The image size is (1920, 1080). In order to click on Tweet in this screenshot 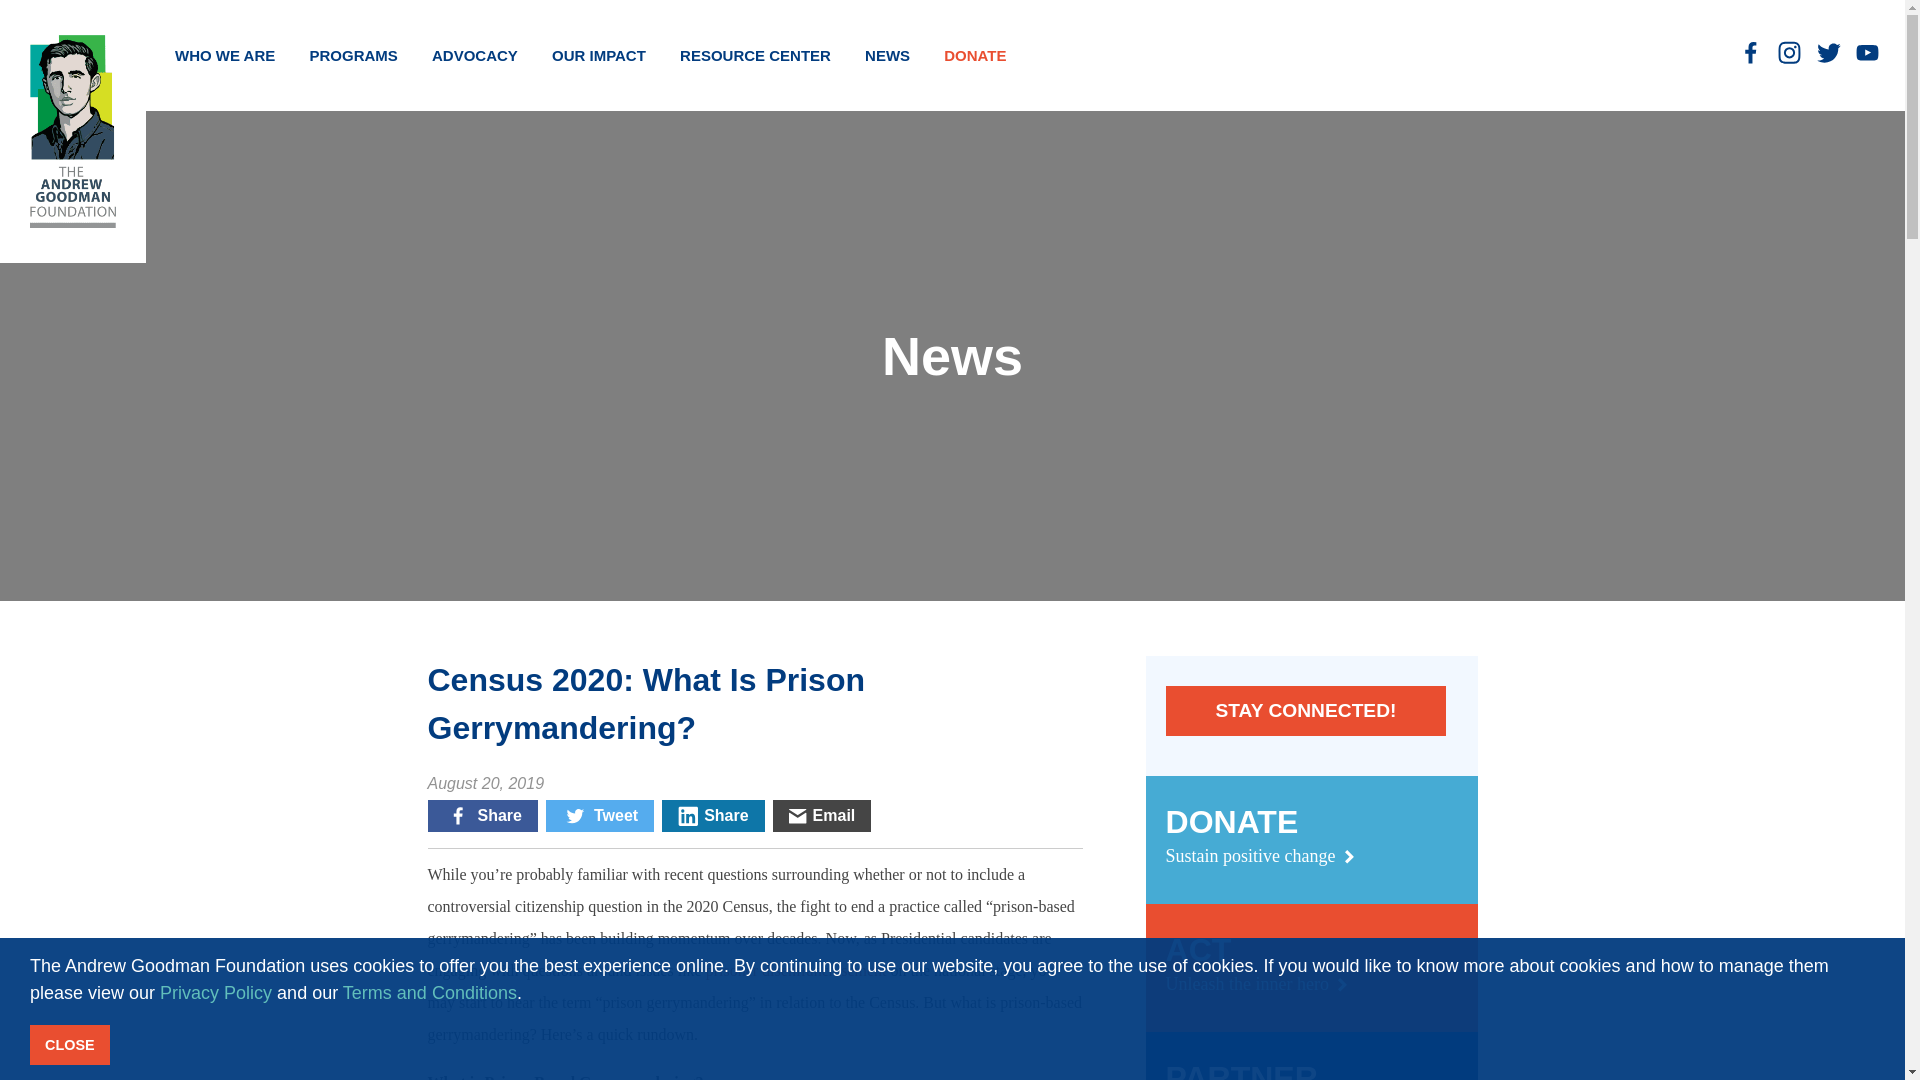, I will do `click(600, 816)`.